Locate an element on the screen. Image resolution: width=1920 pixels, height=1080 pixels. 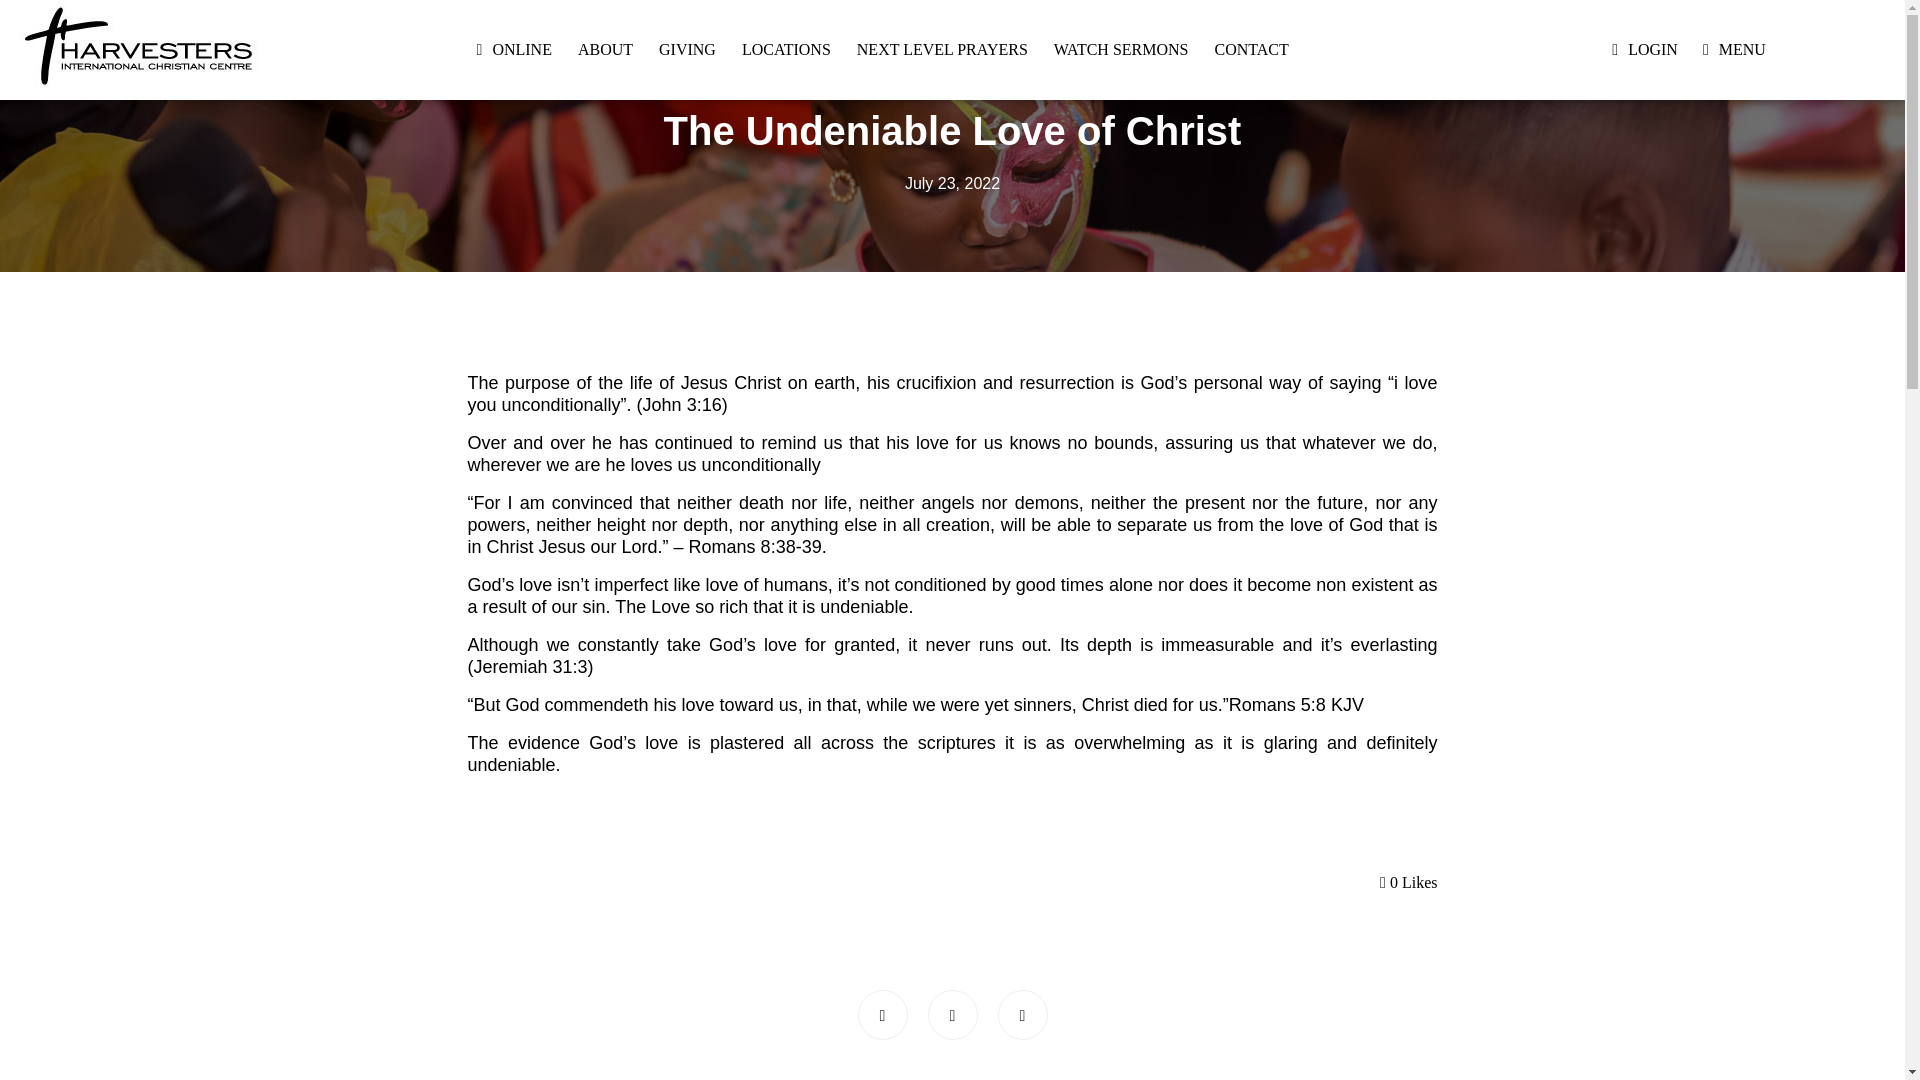
Next Gen is located at coordinates (952, 74).